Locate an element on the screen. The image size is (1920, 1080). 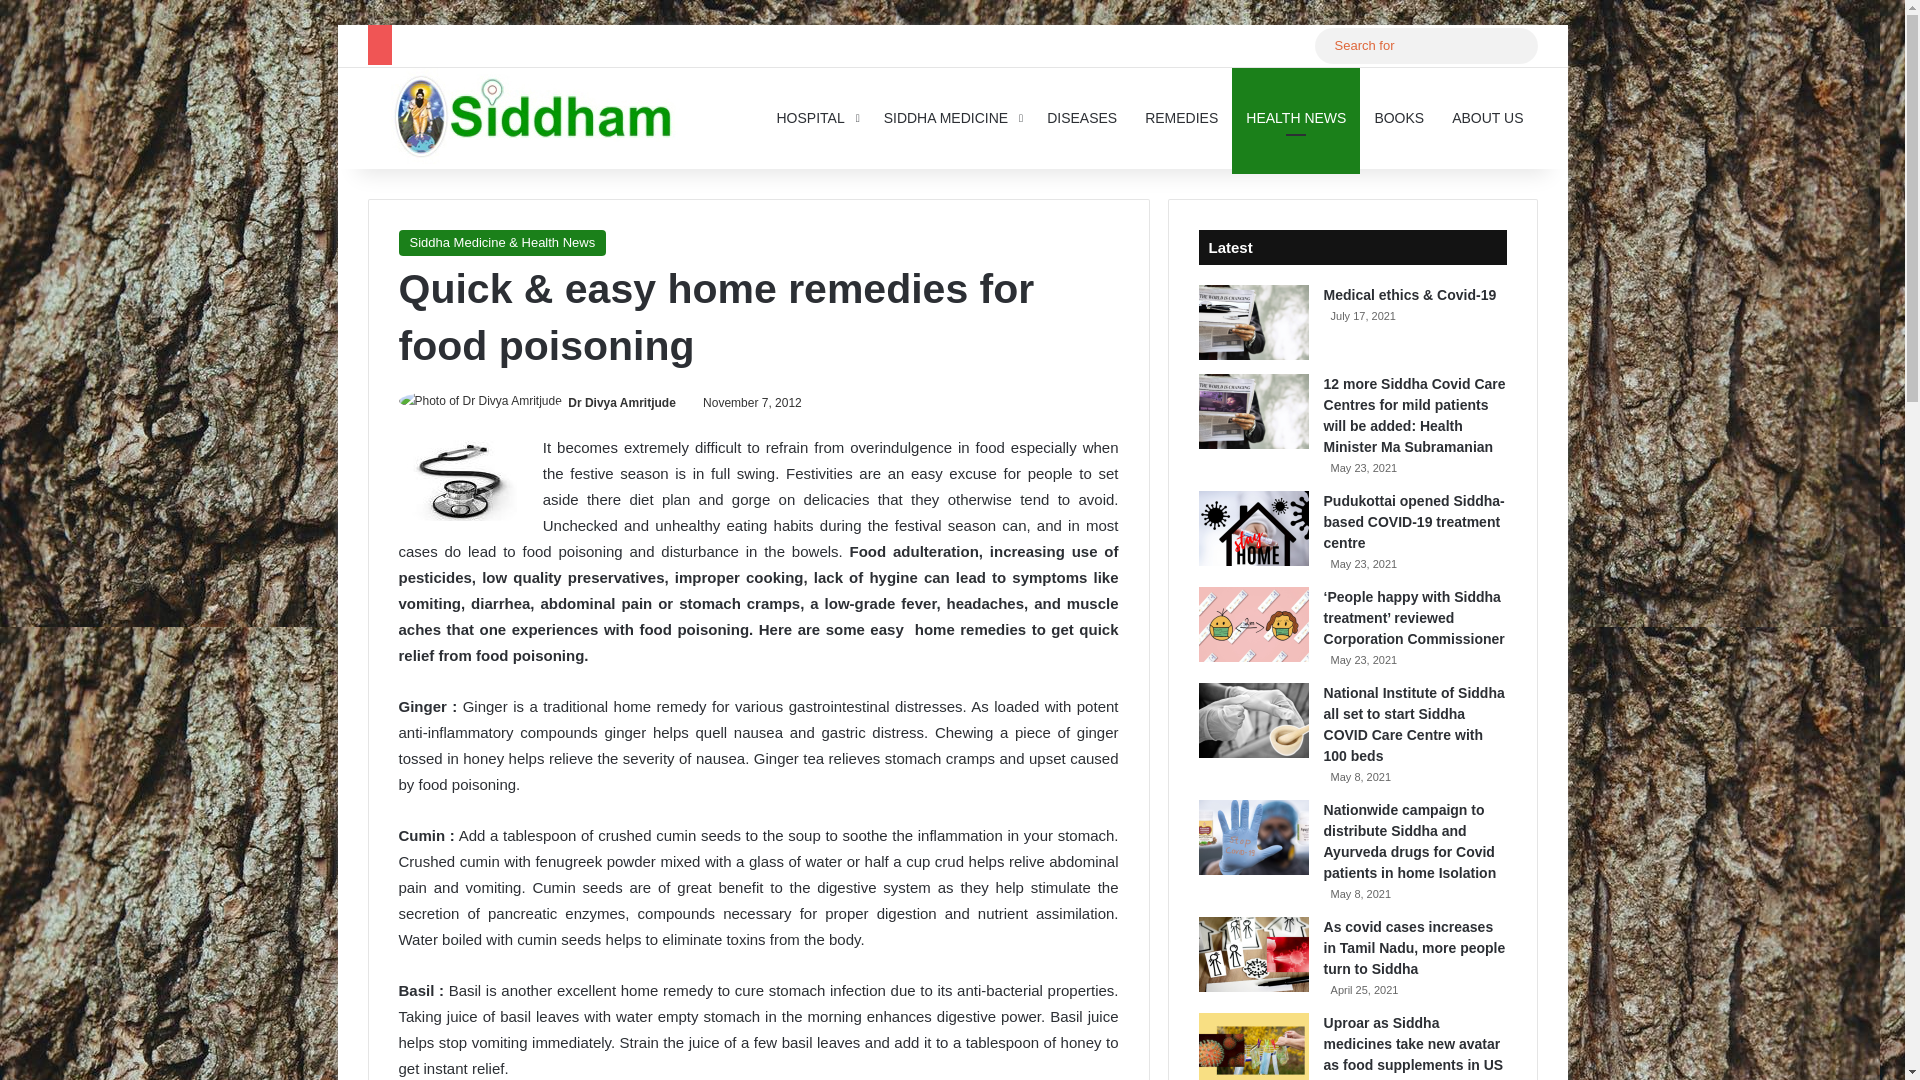
Search for is located at coordinates (1517, 46).